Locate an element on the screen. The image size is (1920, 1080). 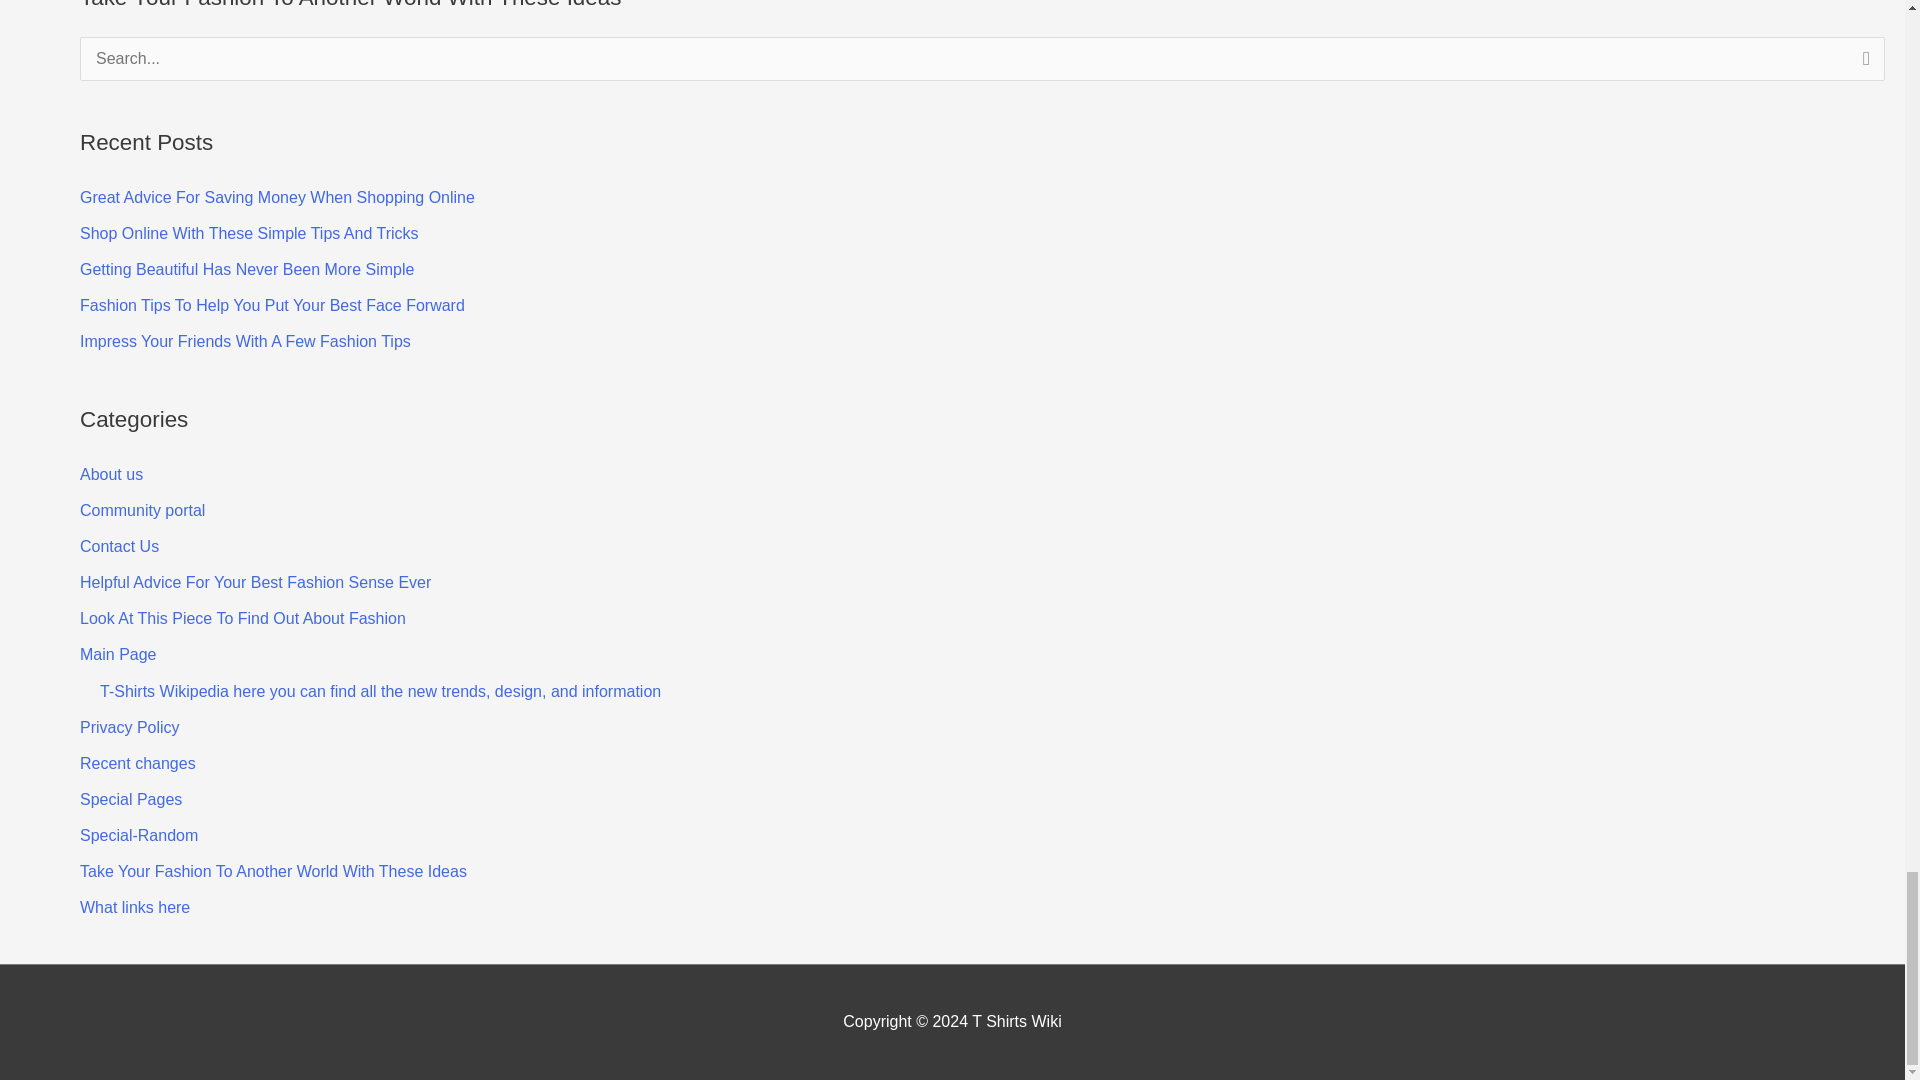
Take Your Fashion To Another World With These Ideas is located at coordinates (273, 871).